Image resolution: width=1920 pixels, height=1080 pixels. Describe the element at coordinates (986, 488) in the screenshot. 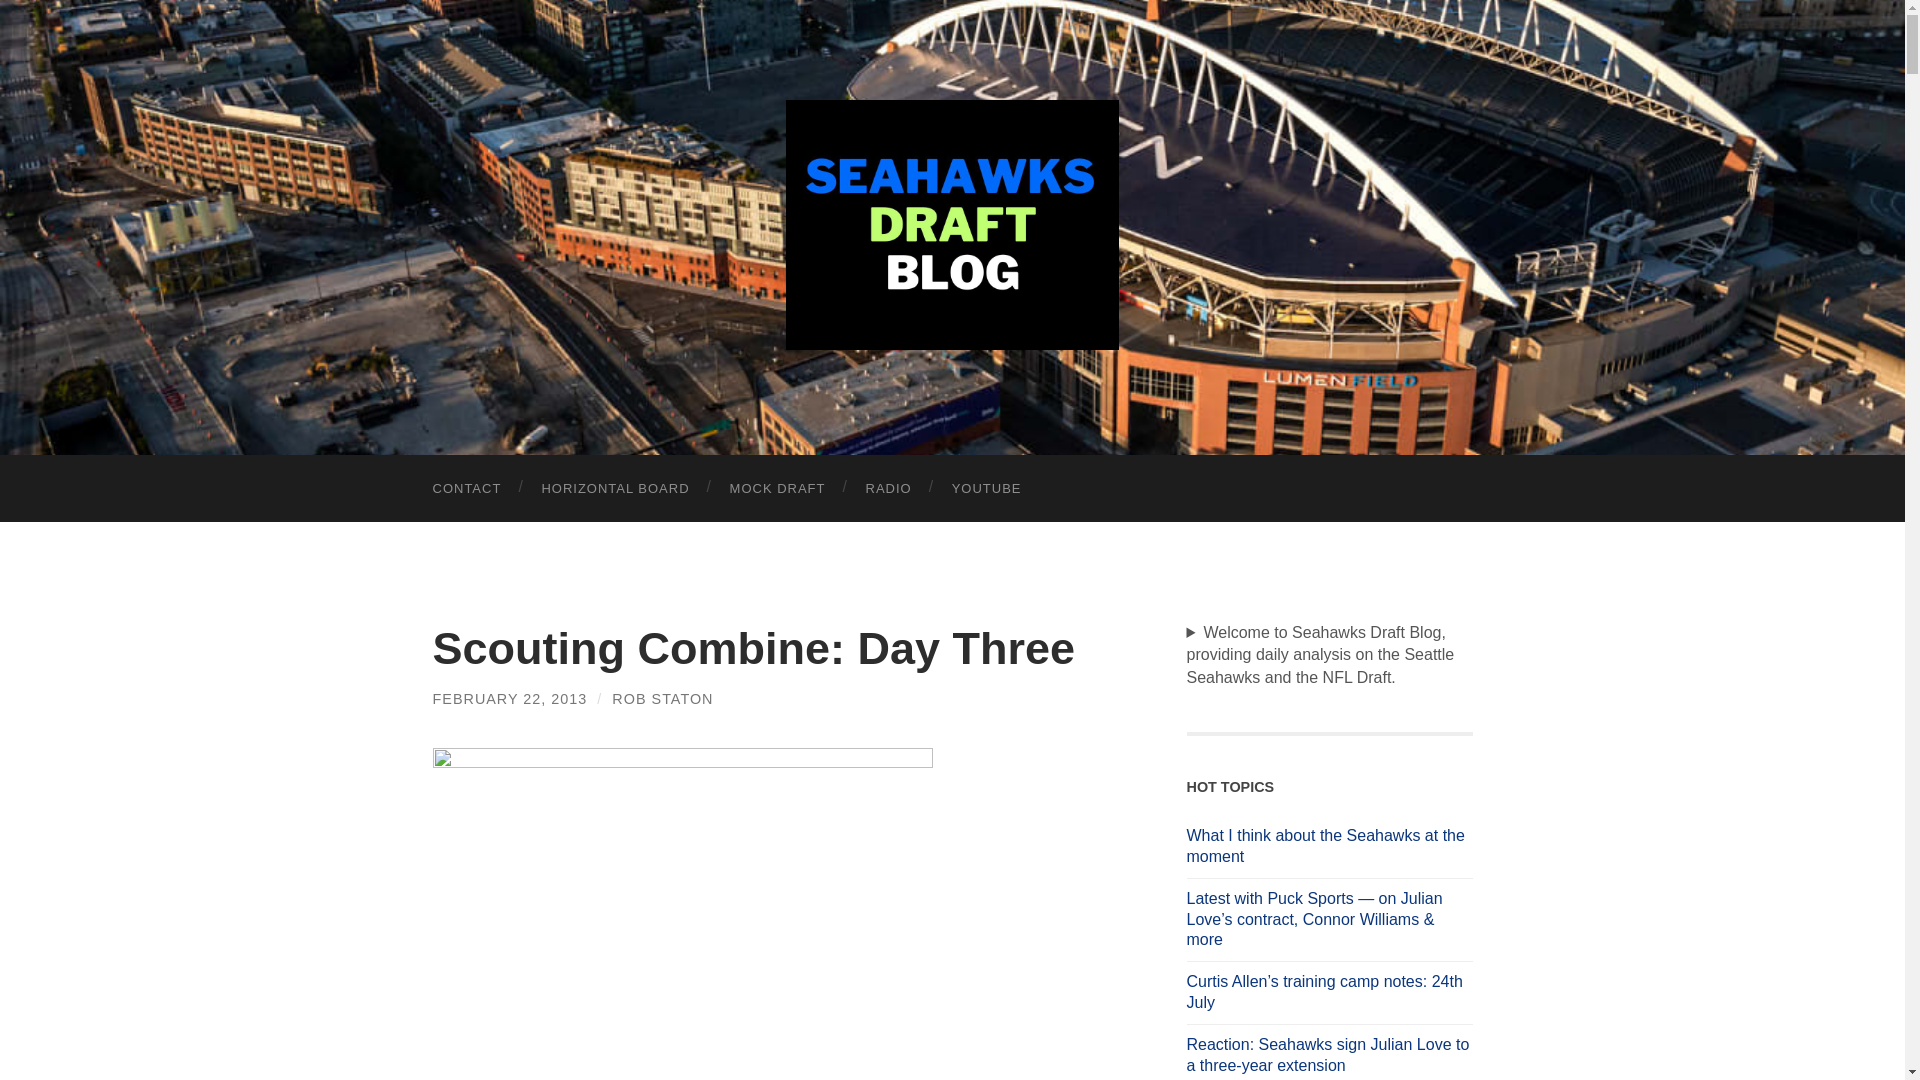

I see `YOUTUBE` at that location.